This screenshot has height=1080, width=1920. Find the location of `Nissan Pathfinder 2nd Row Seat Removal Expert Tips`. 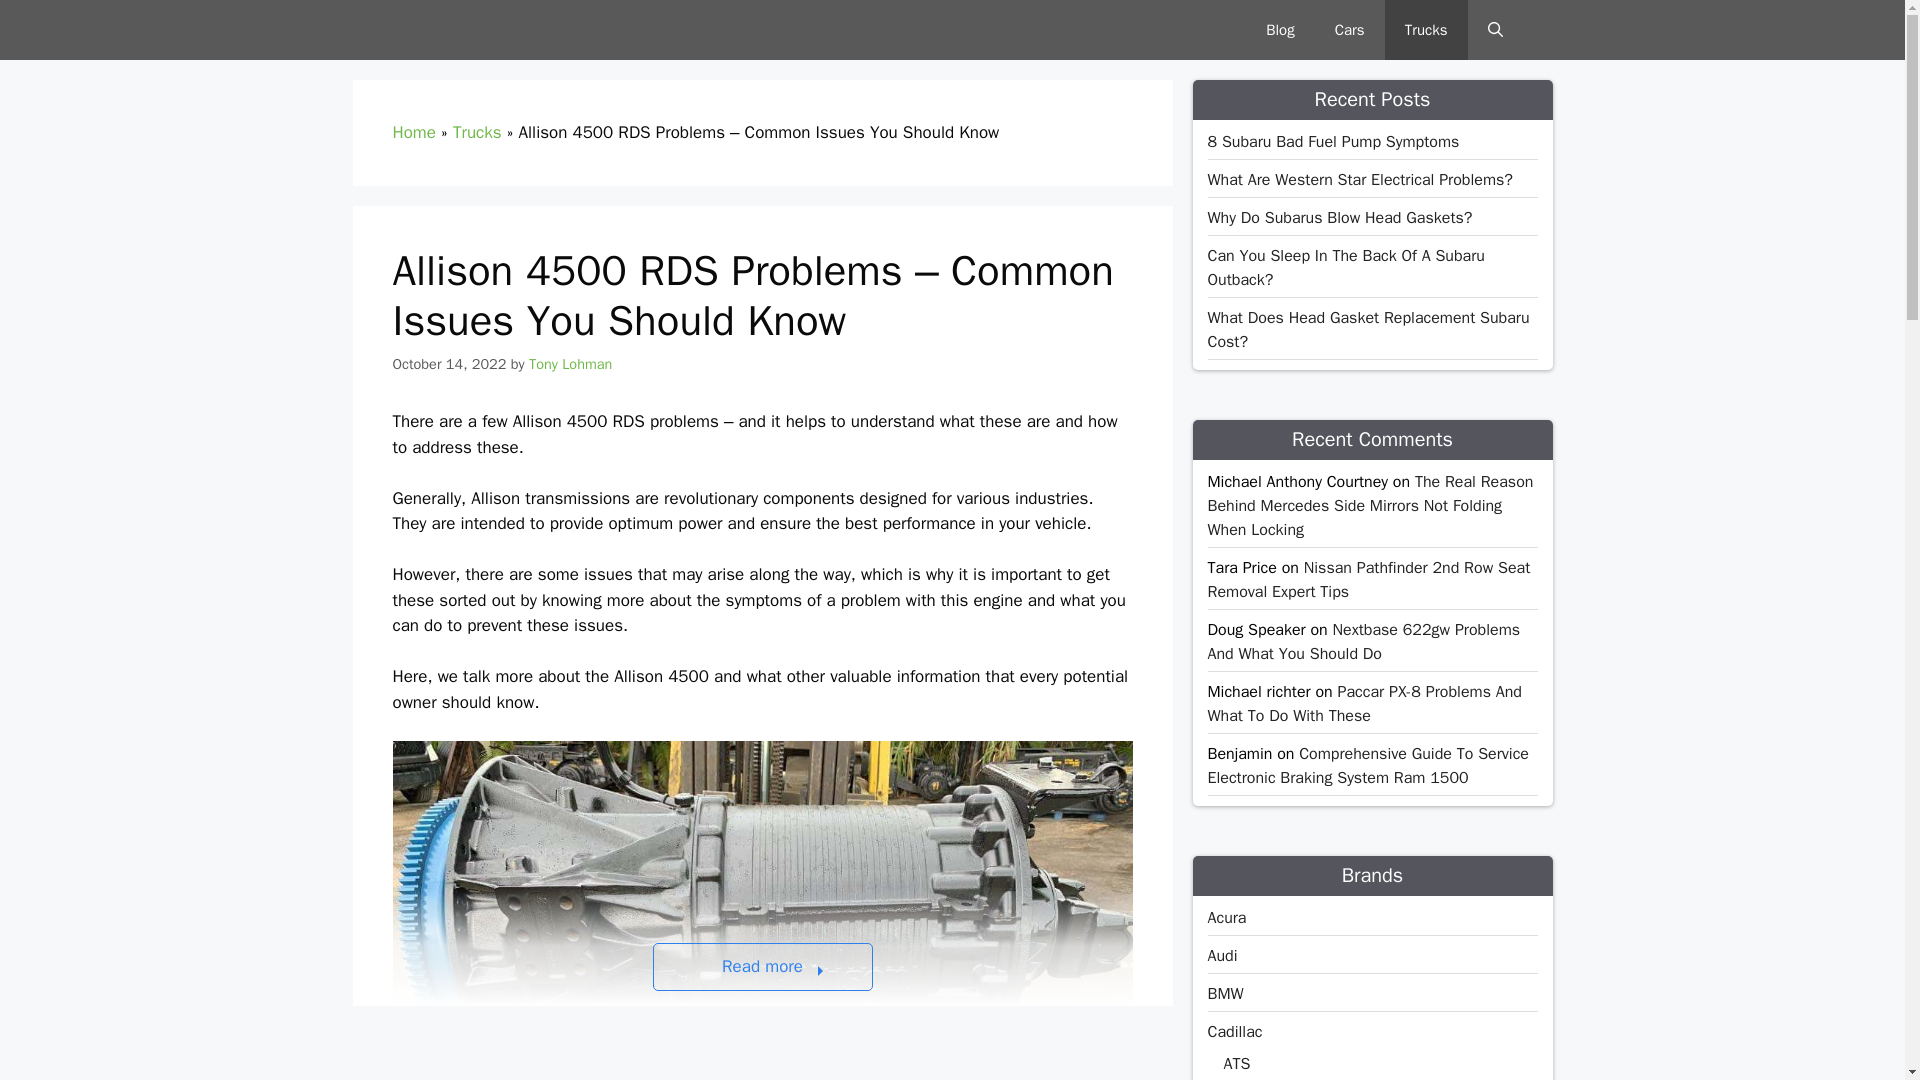

Nissan Pathfinder 2nd Row Seat Removal Expert Tips is located at coordinates (1368, 580).